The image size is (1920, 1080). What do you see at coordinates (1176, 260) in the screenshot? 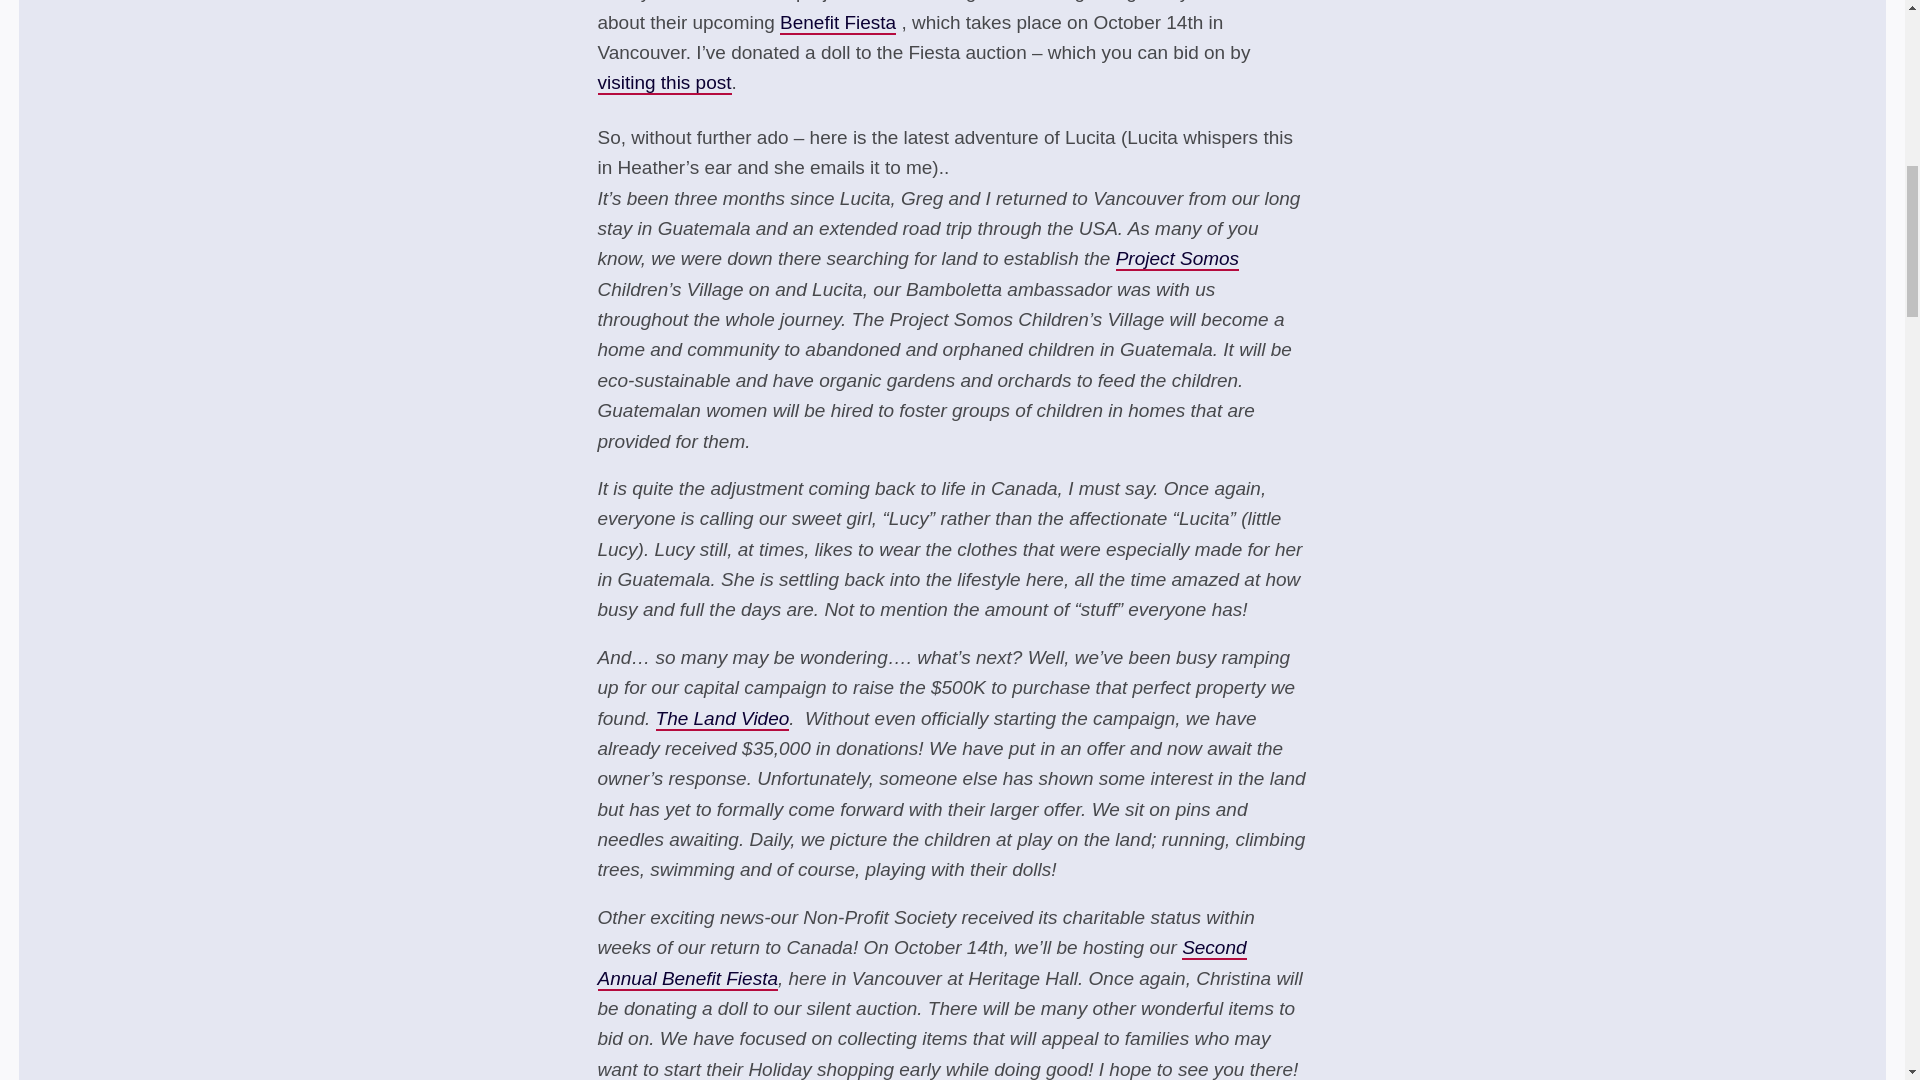
I see `Project Somos` at bounding box center [1176, 260].